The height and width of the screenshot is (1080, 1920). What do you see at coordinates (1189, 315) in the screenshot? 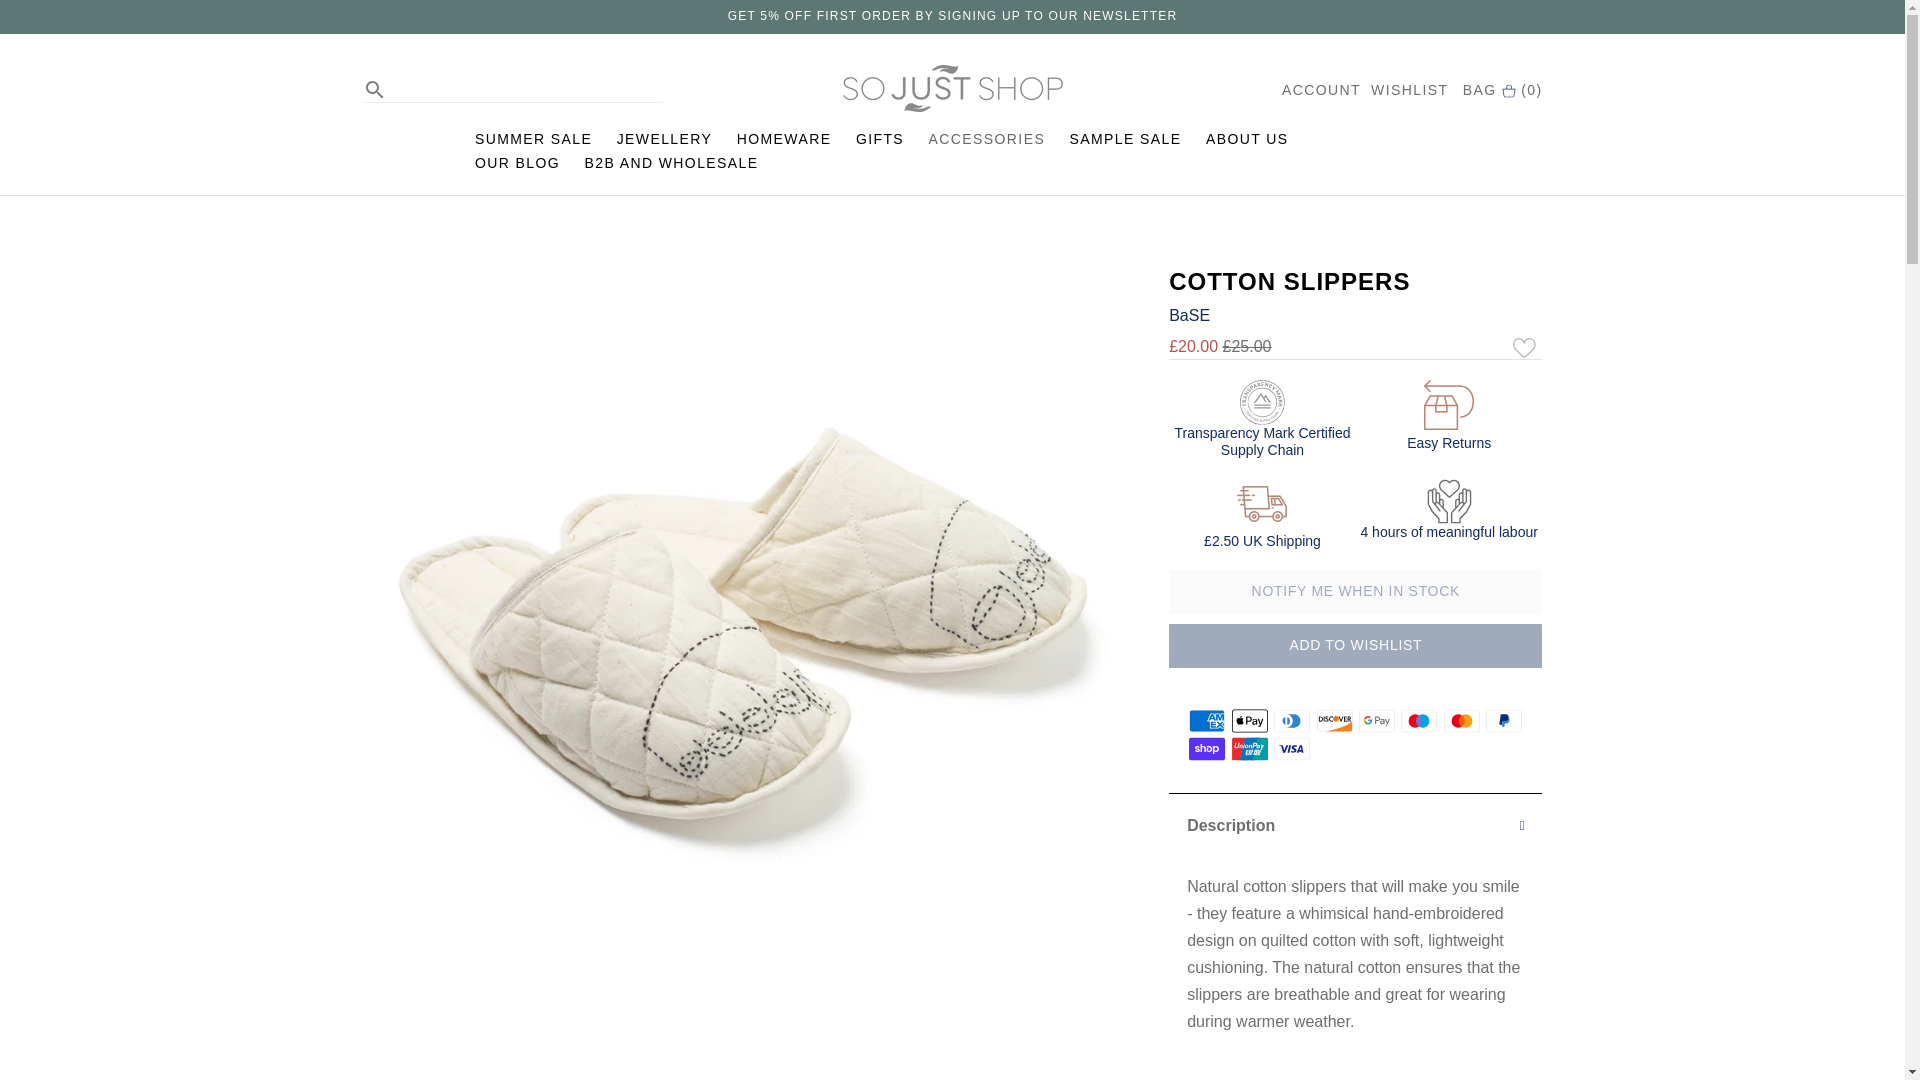
I see `BaSE` at bounding box center [1189, 315].